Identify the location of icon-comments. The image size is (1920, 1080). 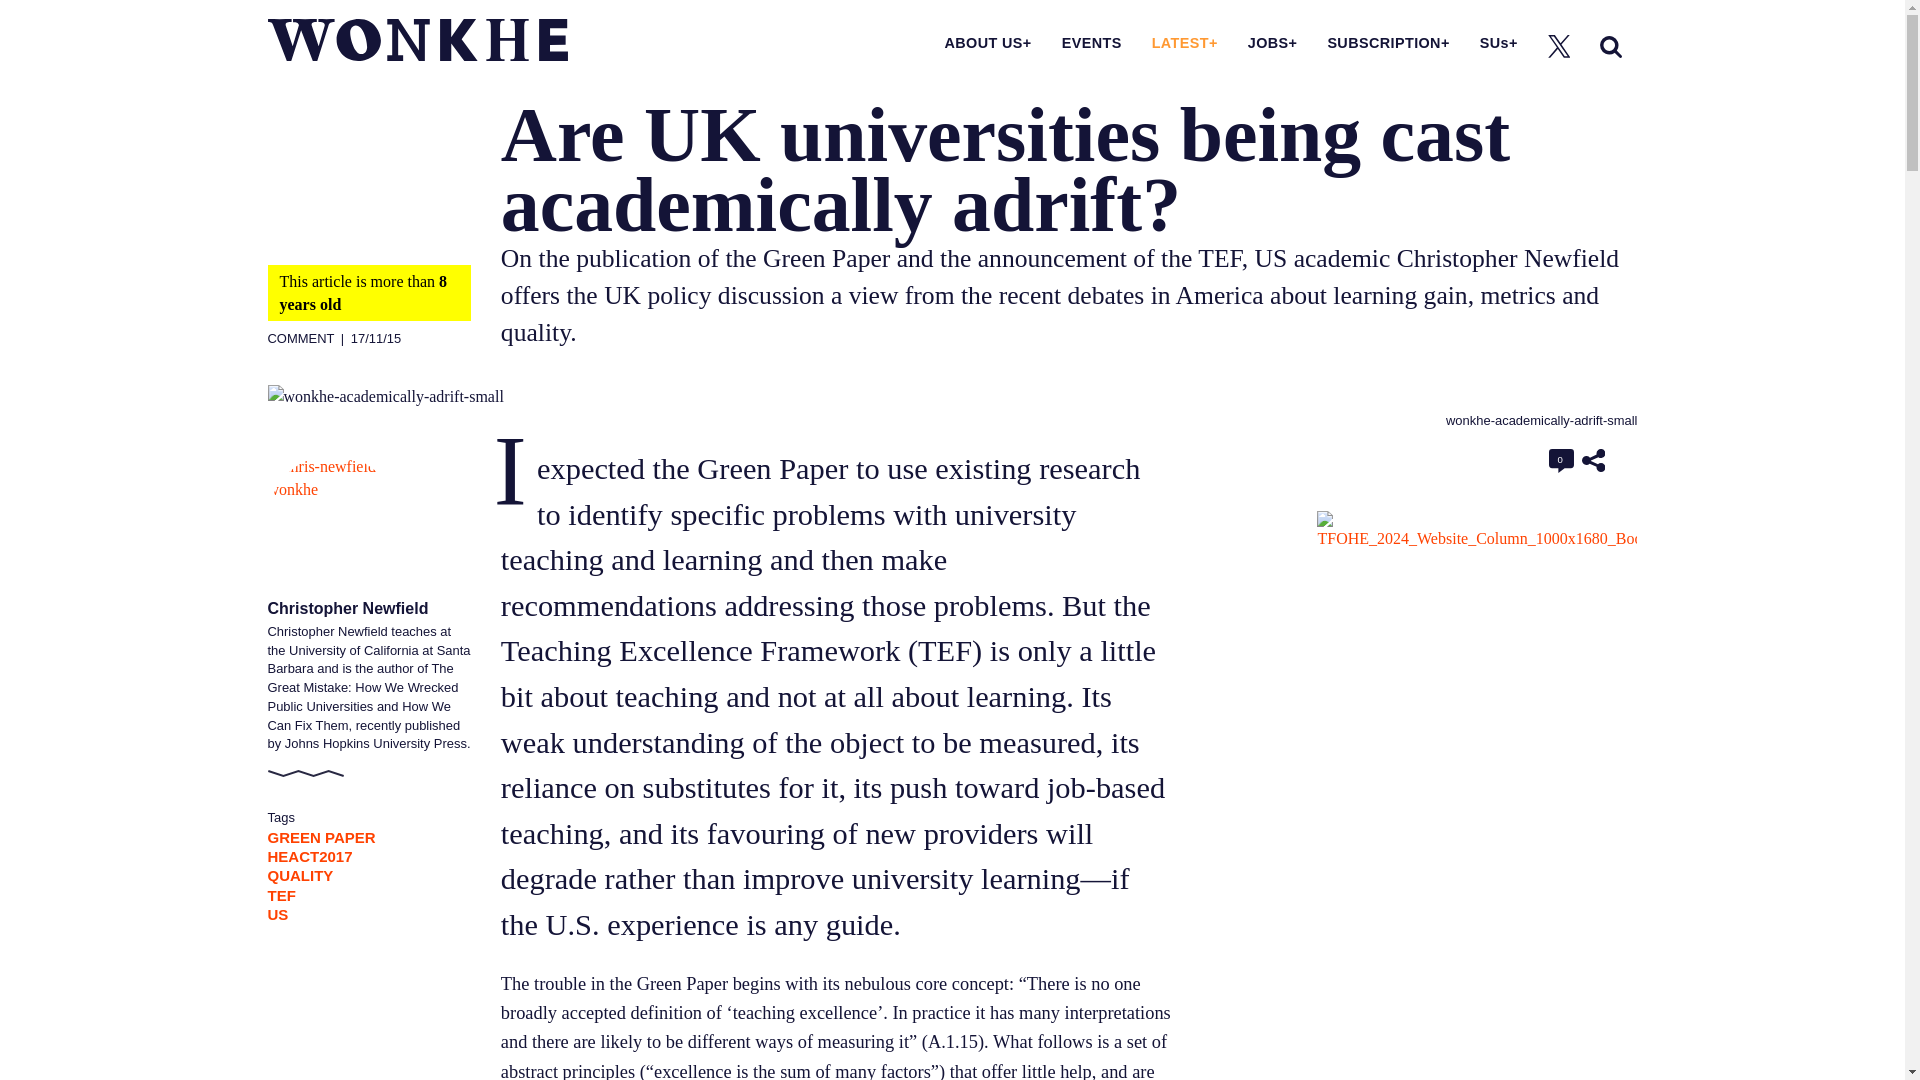
(1562, 461).